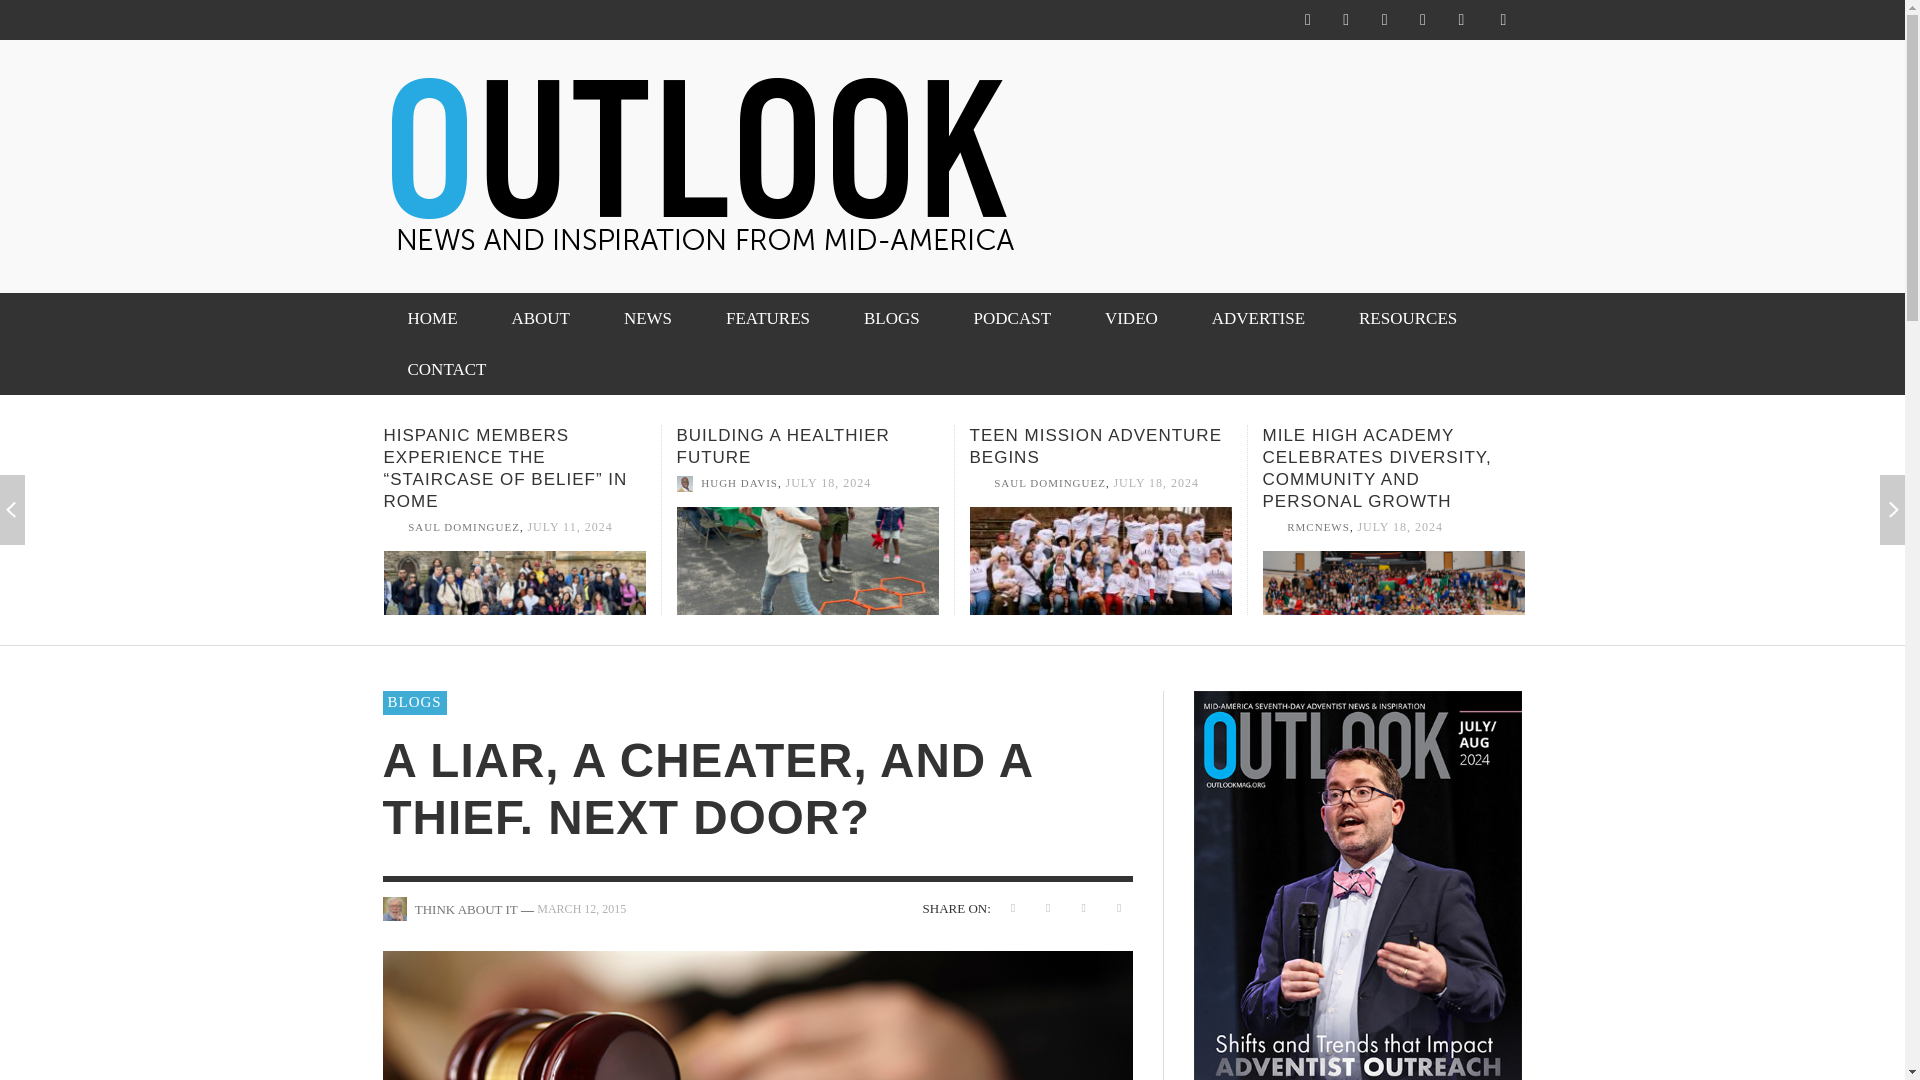 This screenshot has width=1920, height=1080. What do you see at coordinates (432, 318) in the screenshot?
I see `HOME` at bounding box center [432, 318].